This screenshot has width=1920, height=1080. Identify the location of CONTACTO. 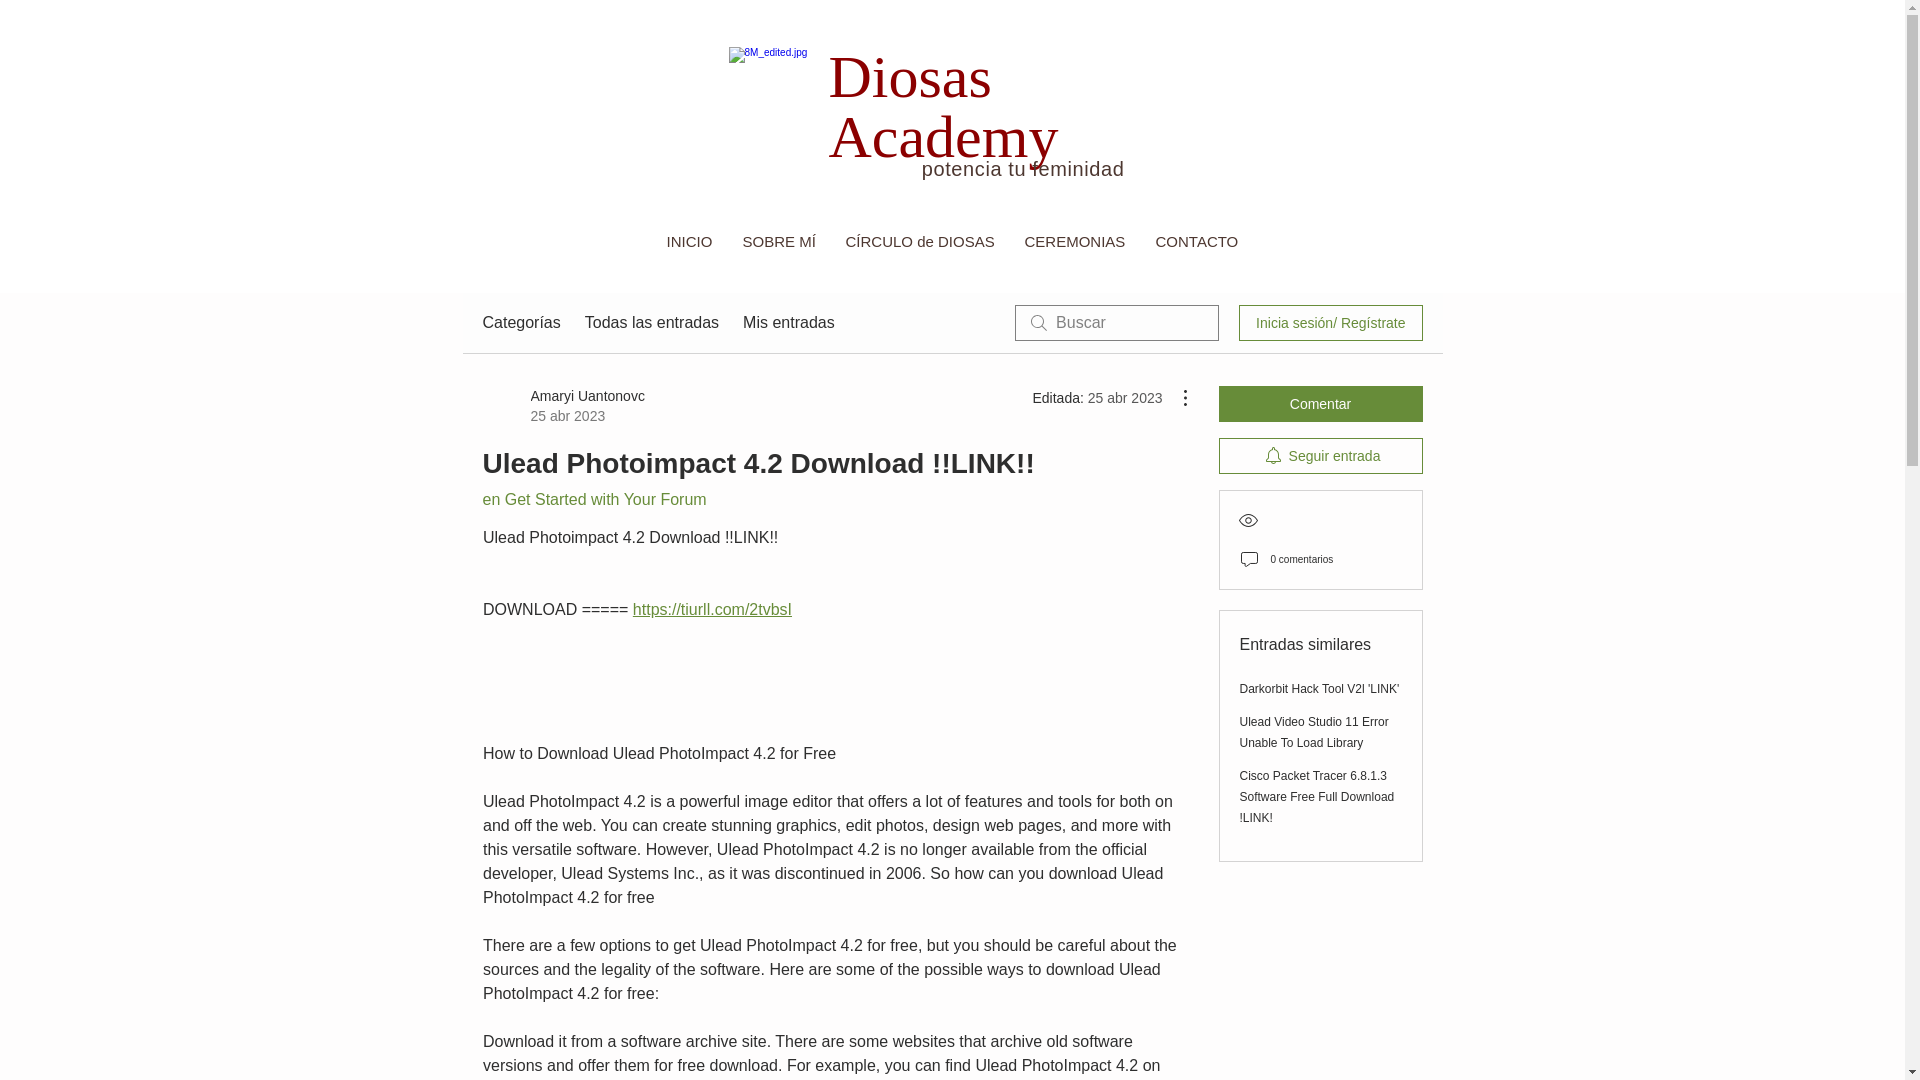
(1196, 240).